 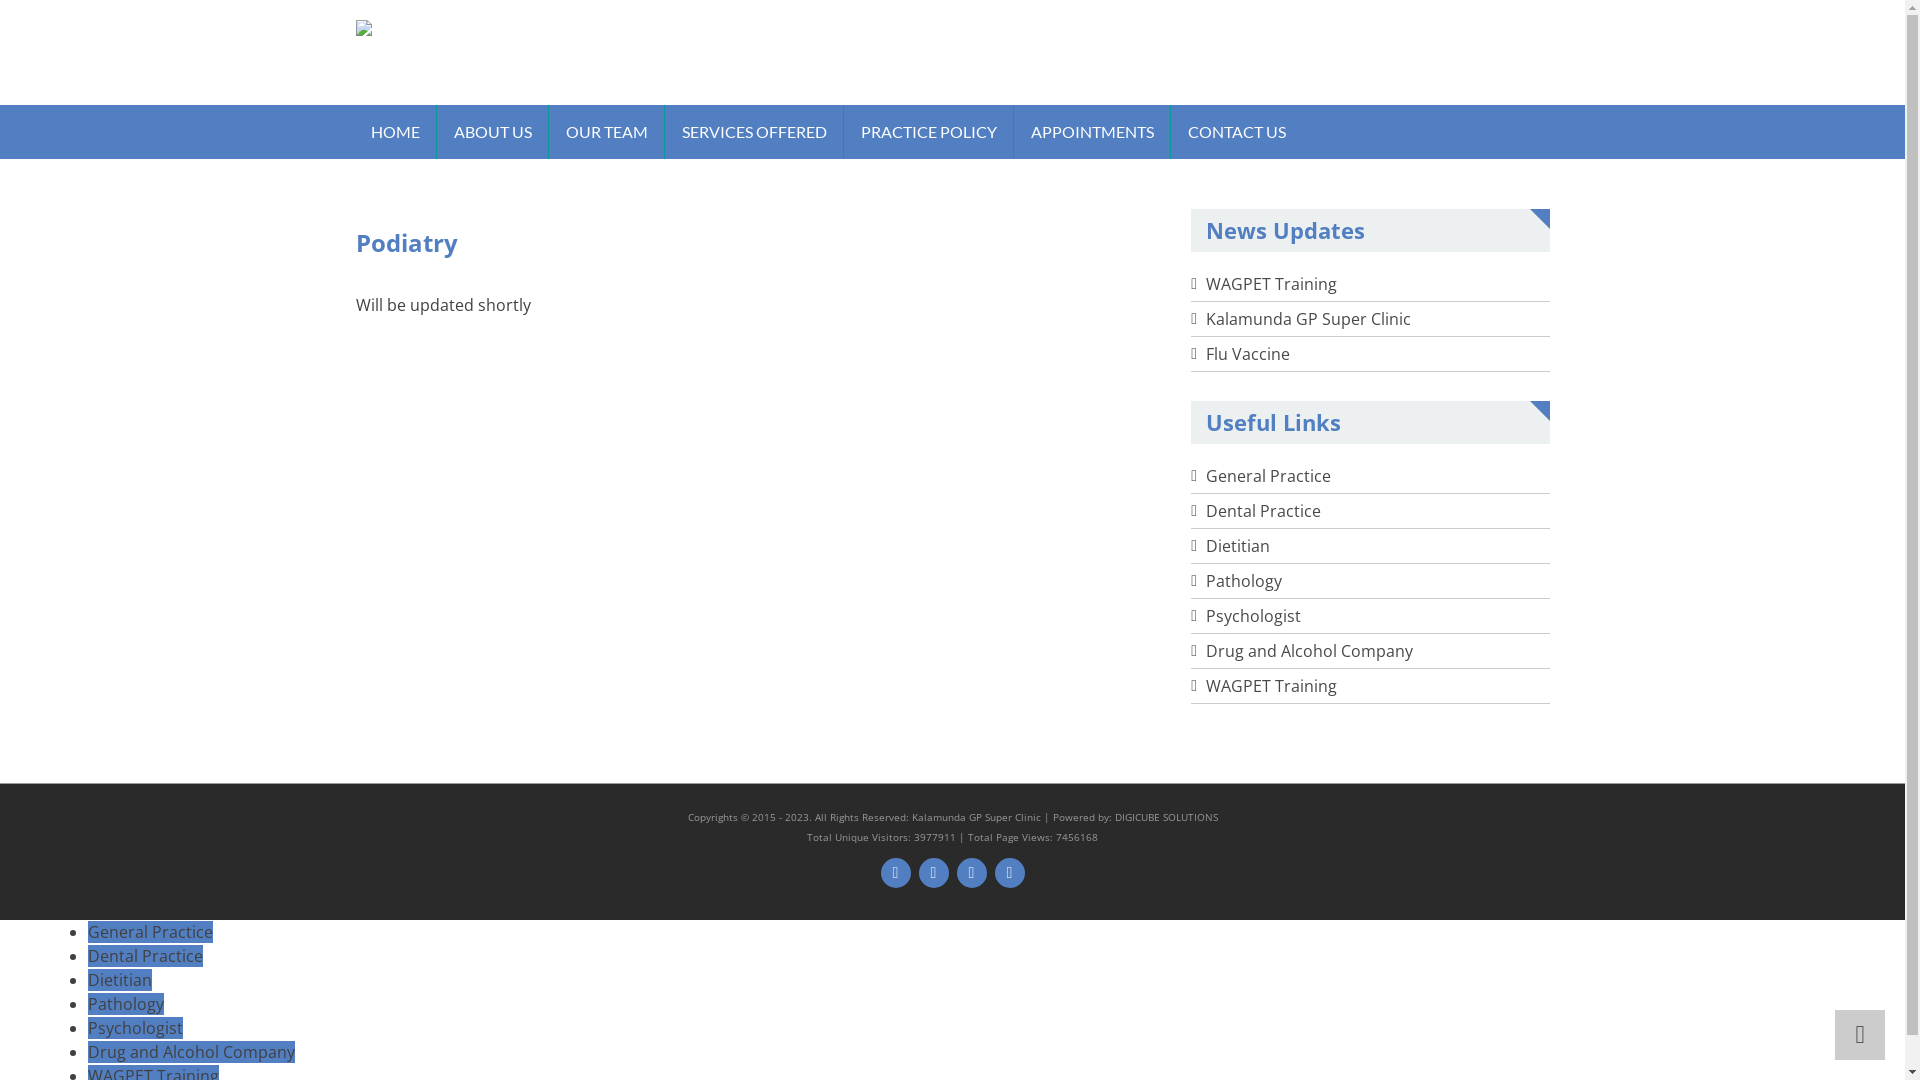 What do you see at coordinates (1264, 511) in the screenshot?
I see `Dental Practice` at bounding box center [1264, 511].